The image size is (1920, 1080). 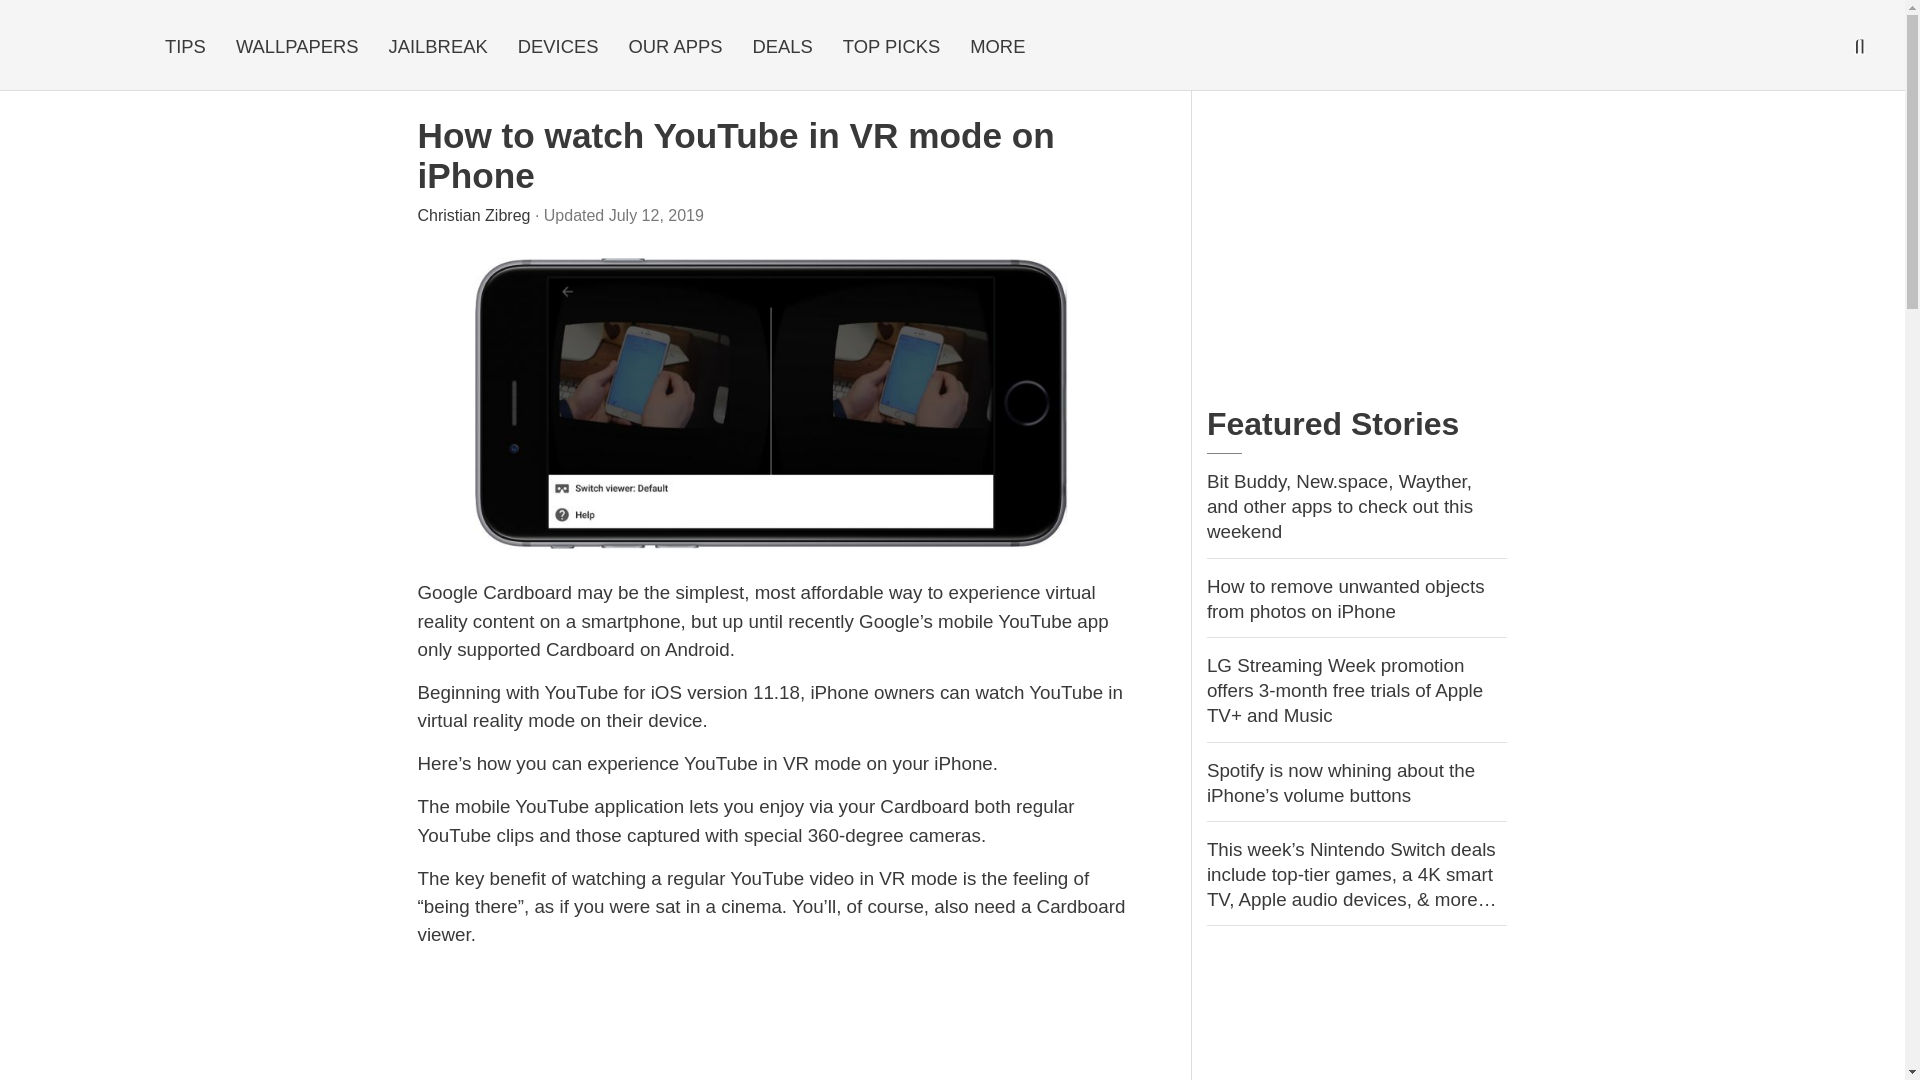 I want to click on DEVICES, so click(x=558, y=46).